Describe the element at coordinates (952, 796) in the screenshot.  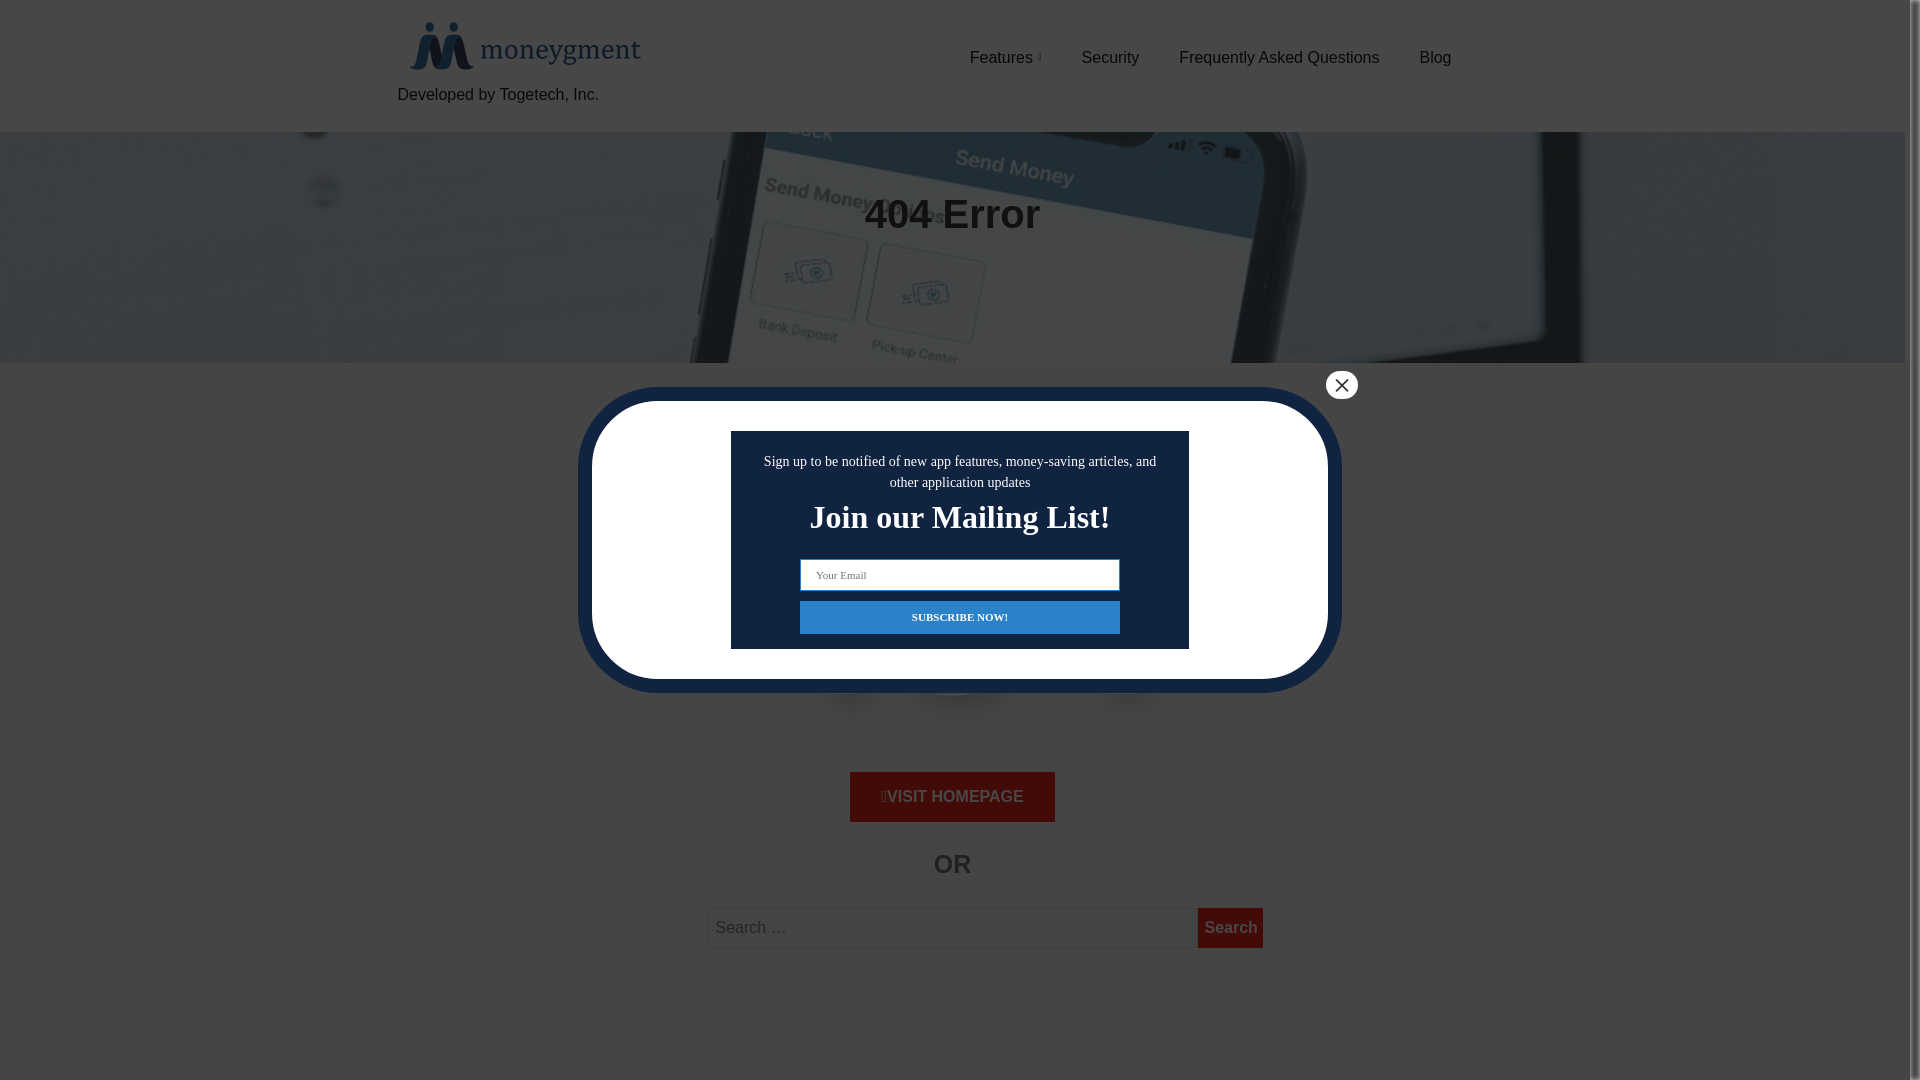
I see `VISIT HOMEPAGE` at that location.